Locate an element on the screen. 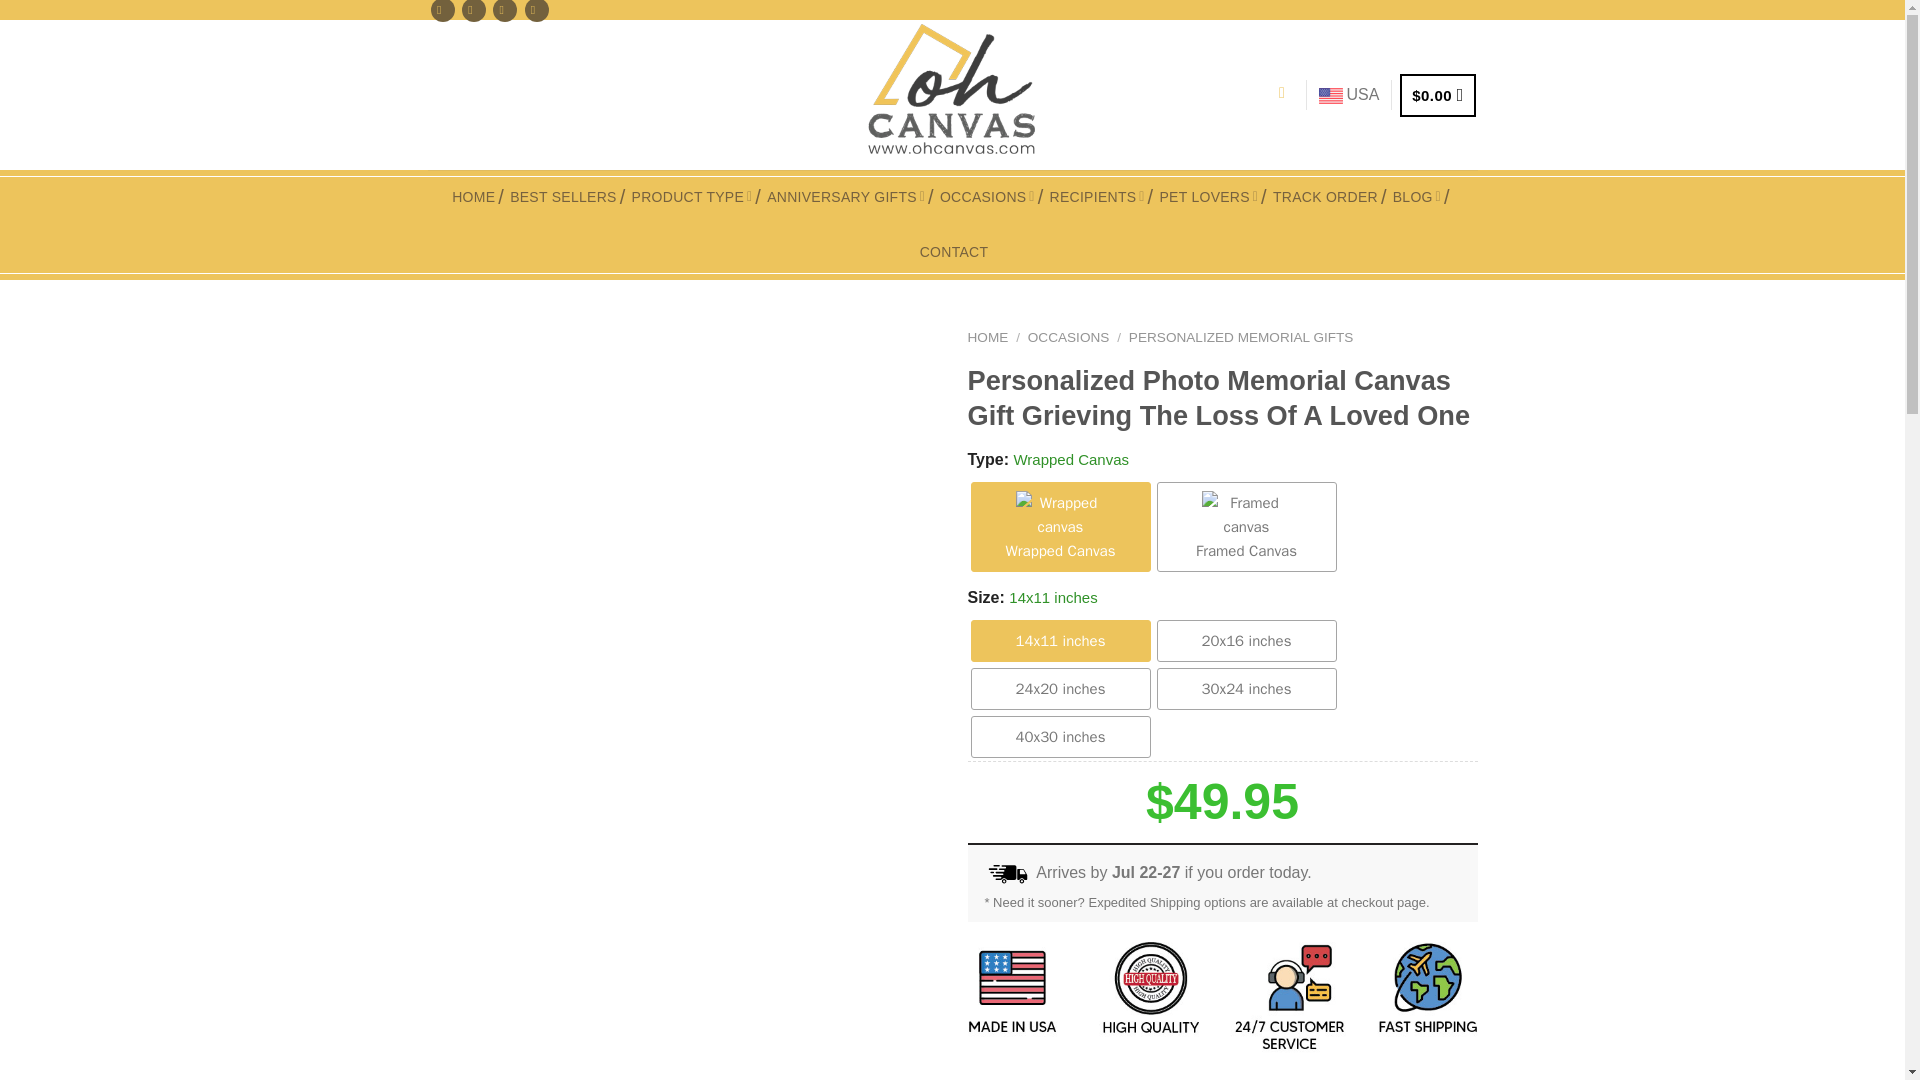 The height and width of the screenshot is (1080, 1920). 14x11 inches is located at coordinates (1060, 640).